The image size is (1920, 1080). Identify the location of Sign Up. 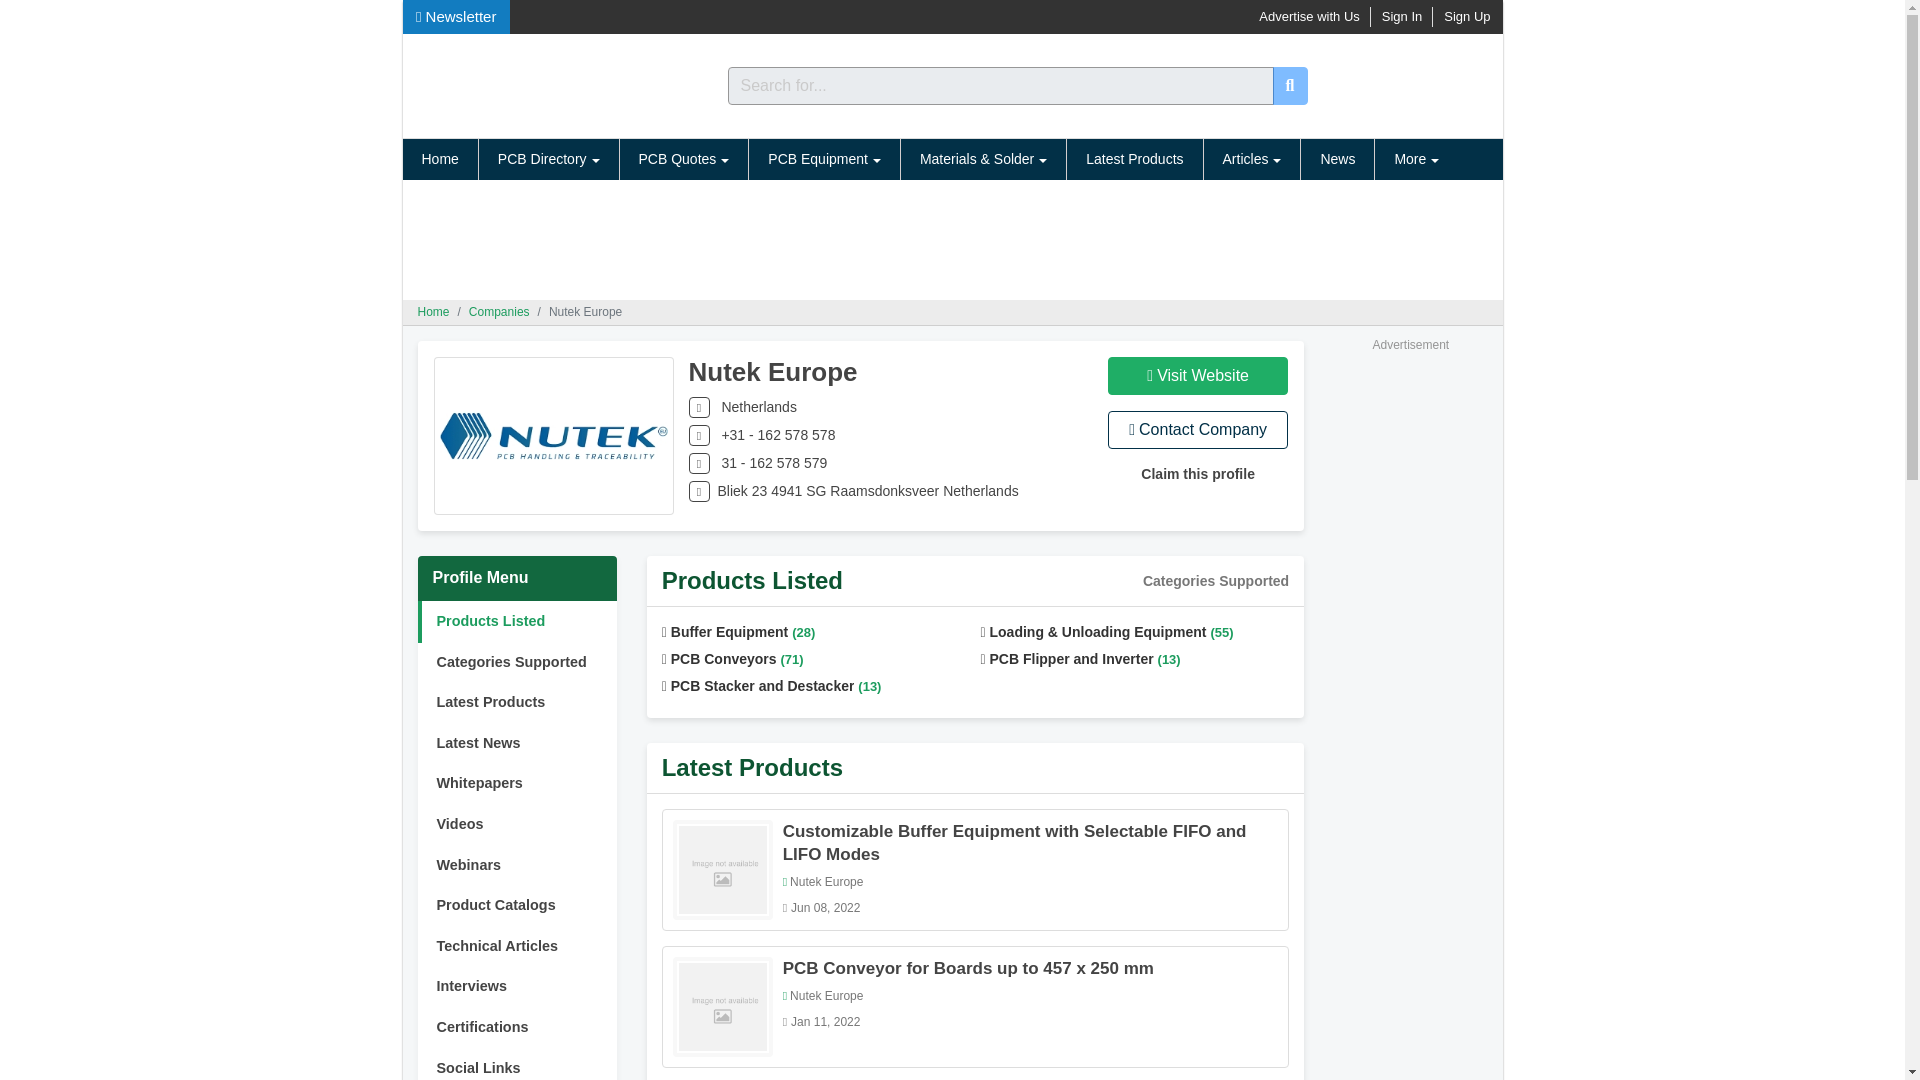
(1466, 16).